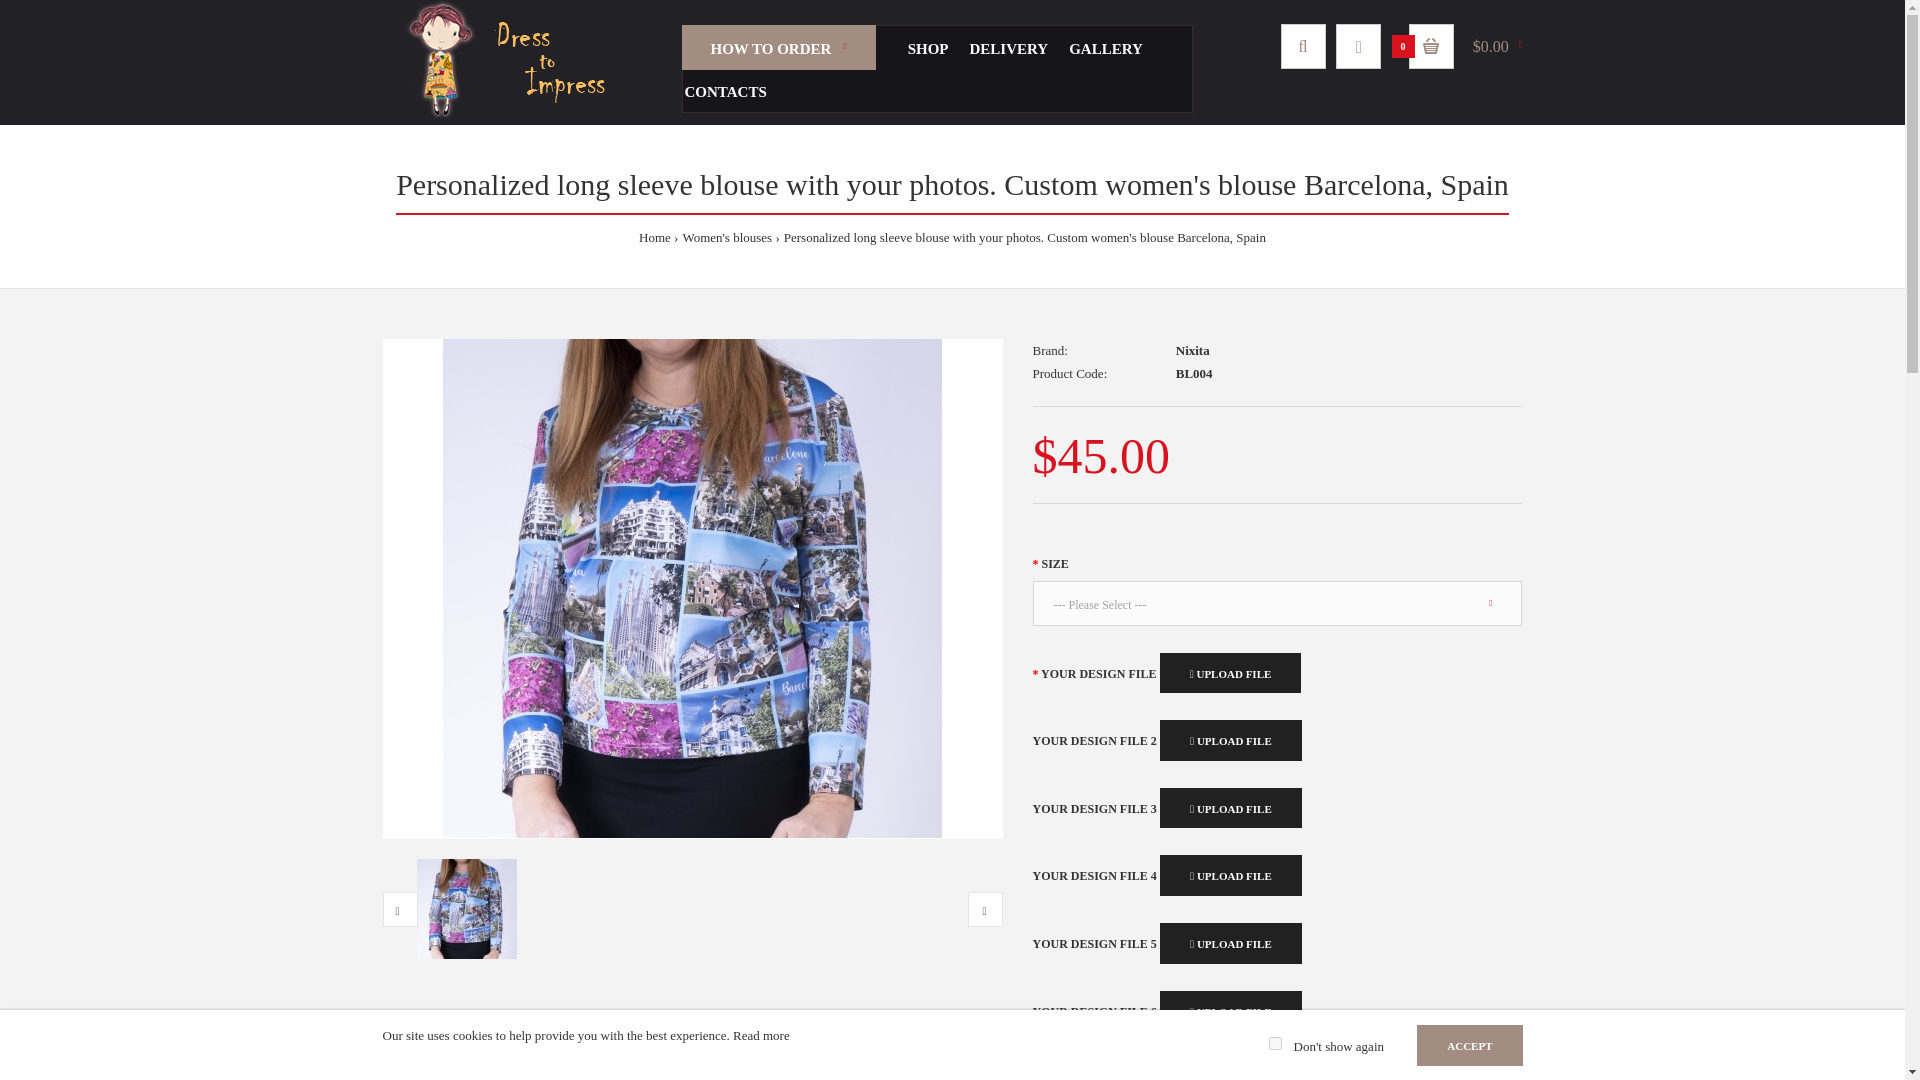 The image size is (1920, 1080). I want to click on DELIVERY, so click(1008, 47).